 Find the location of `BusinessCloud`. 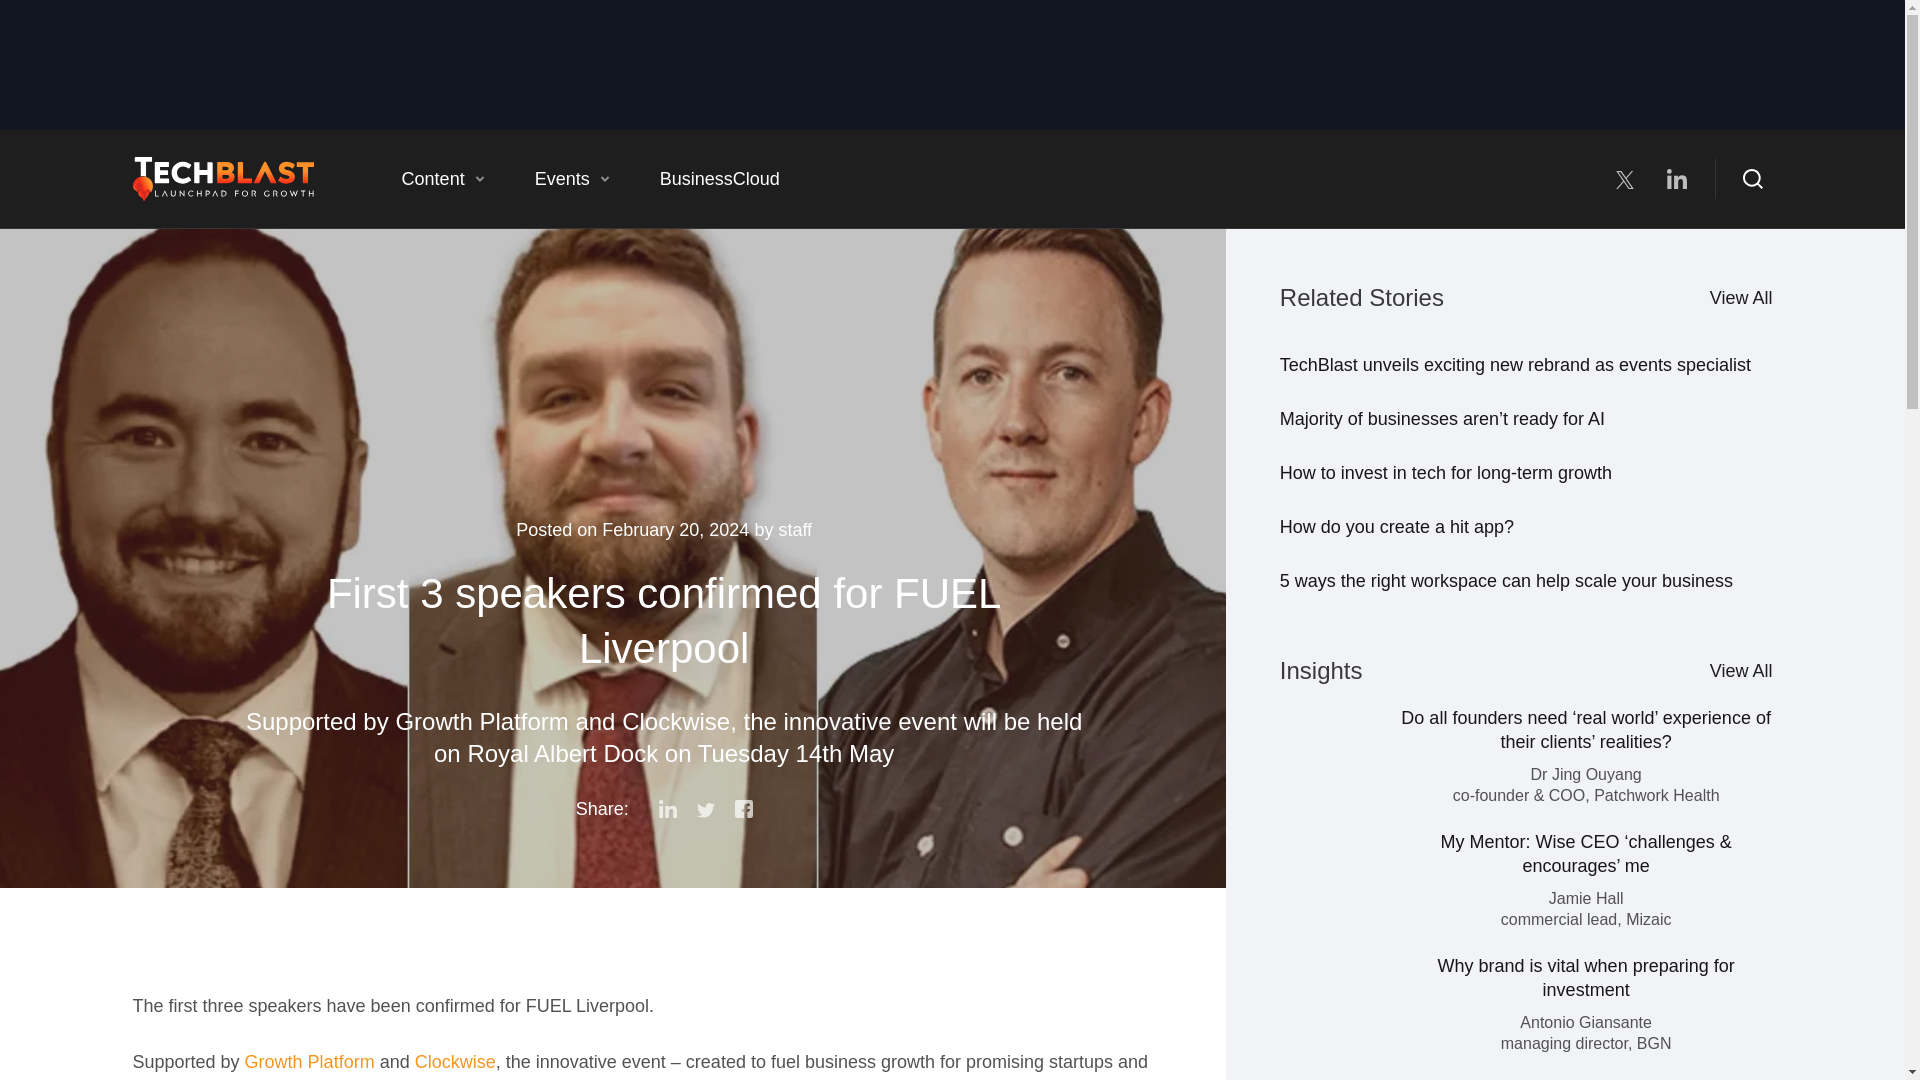

BusinessCloud is located at coordinates (720, 178).